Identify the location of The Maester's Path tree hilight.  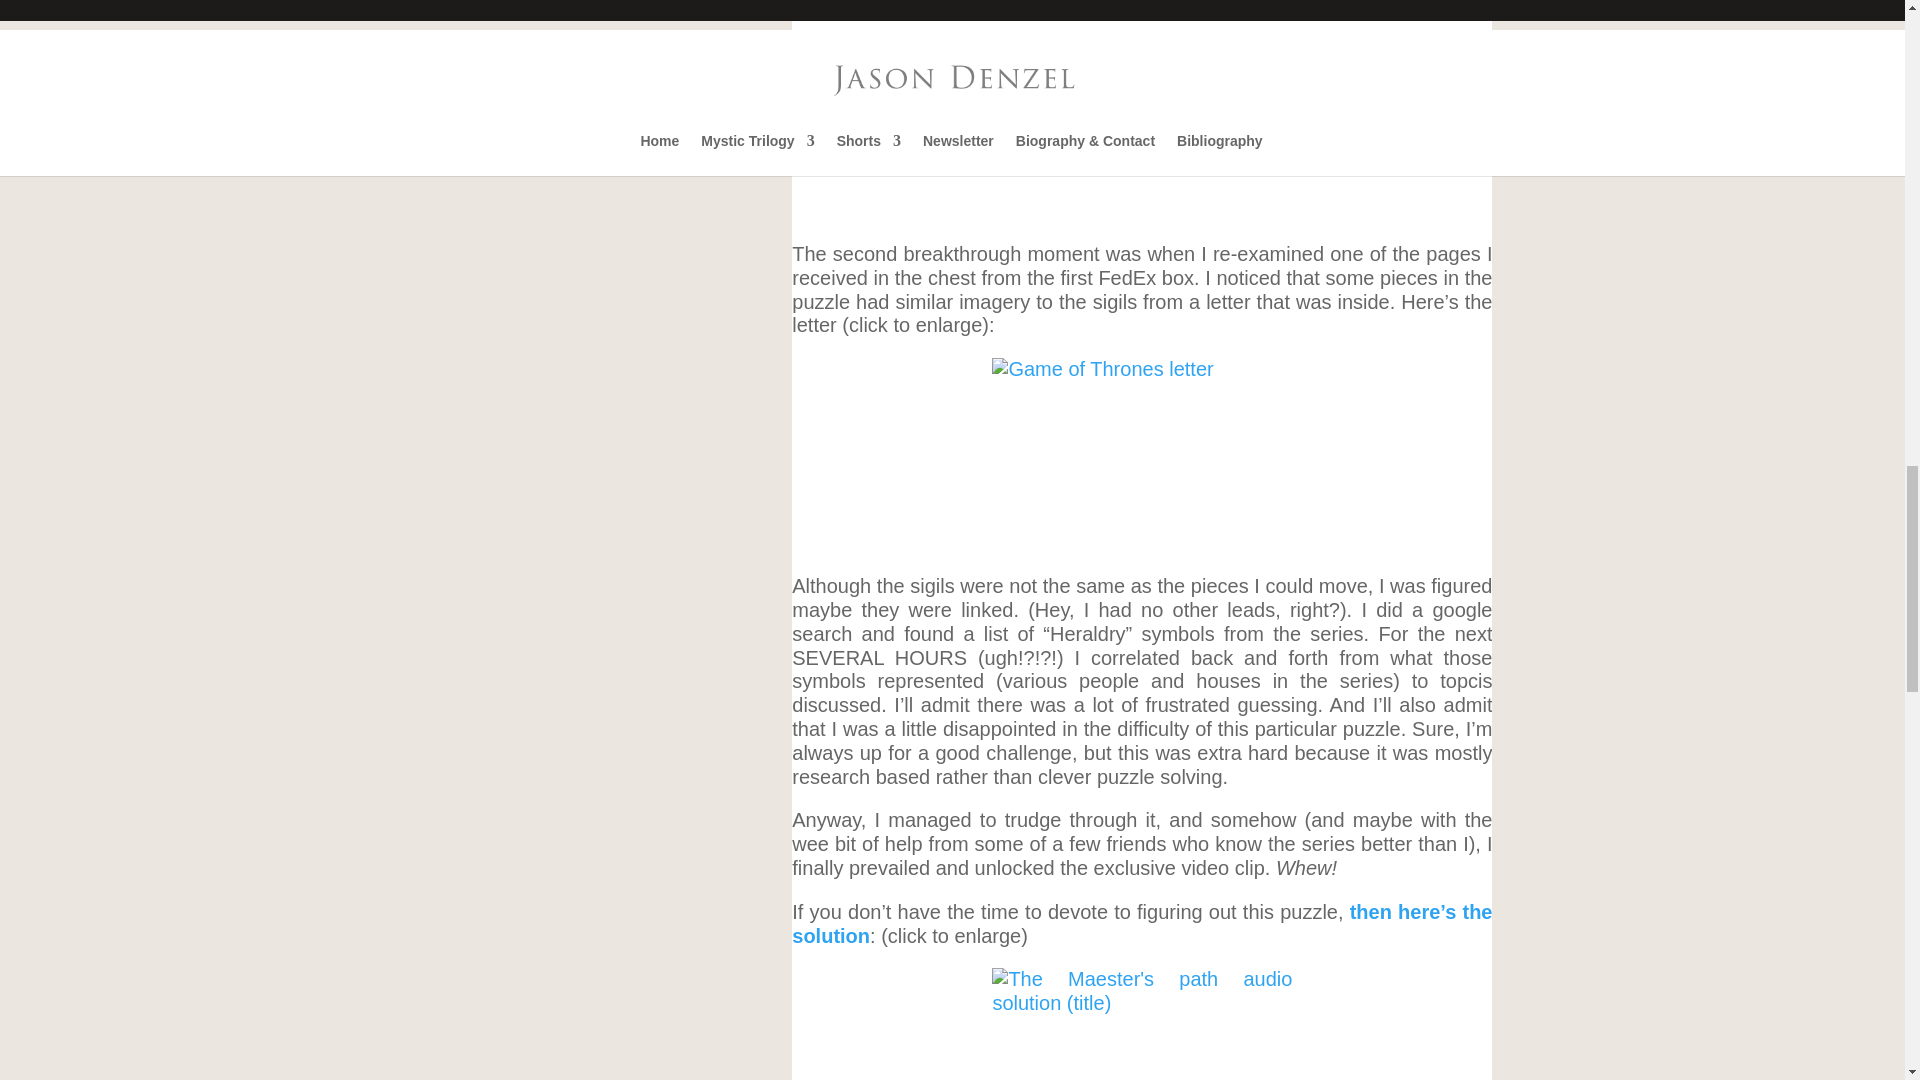
(1142, 128).